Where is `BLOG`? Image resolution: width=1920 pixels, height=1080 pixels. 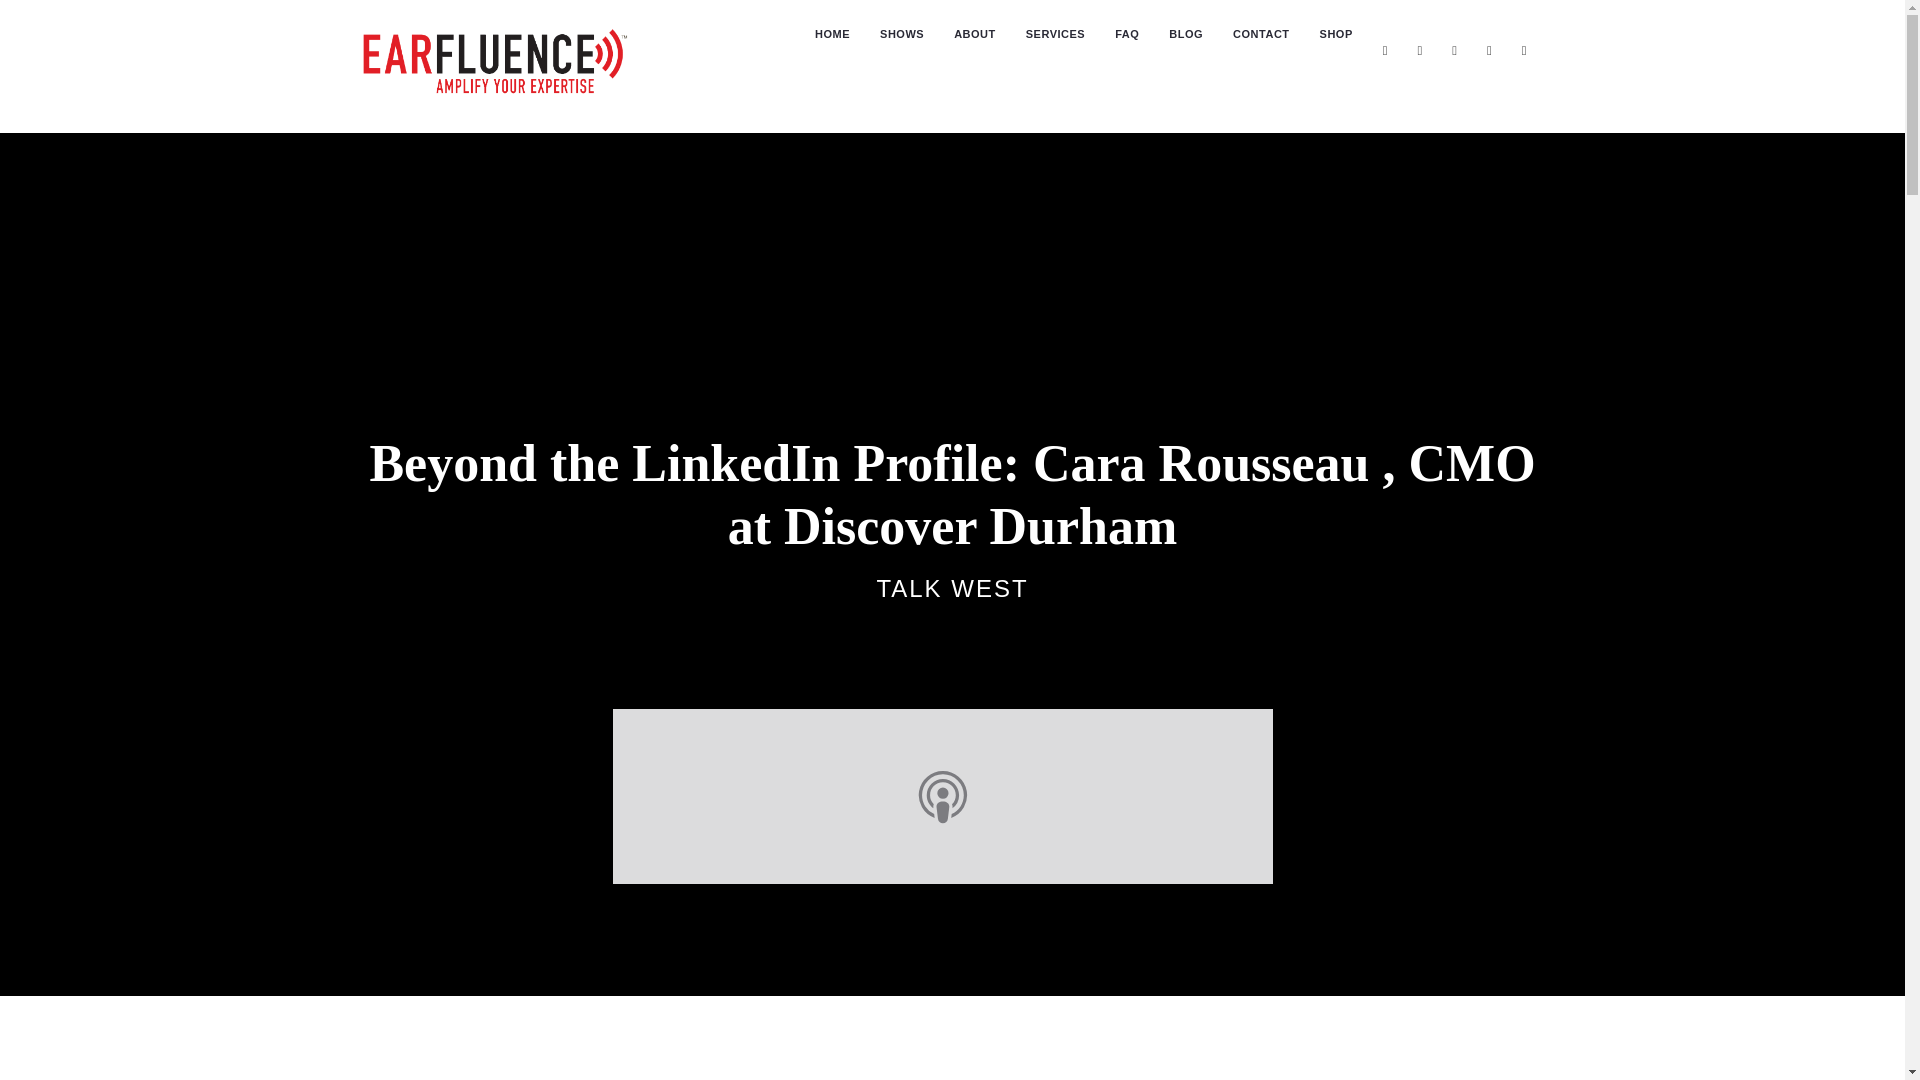
BLOG is located at coordinates (1185, 34).